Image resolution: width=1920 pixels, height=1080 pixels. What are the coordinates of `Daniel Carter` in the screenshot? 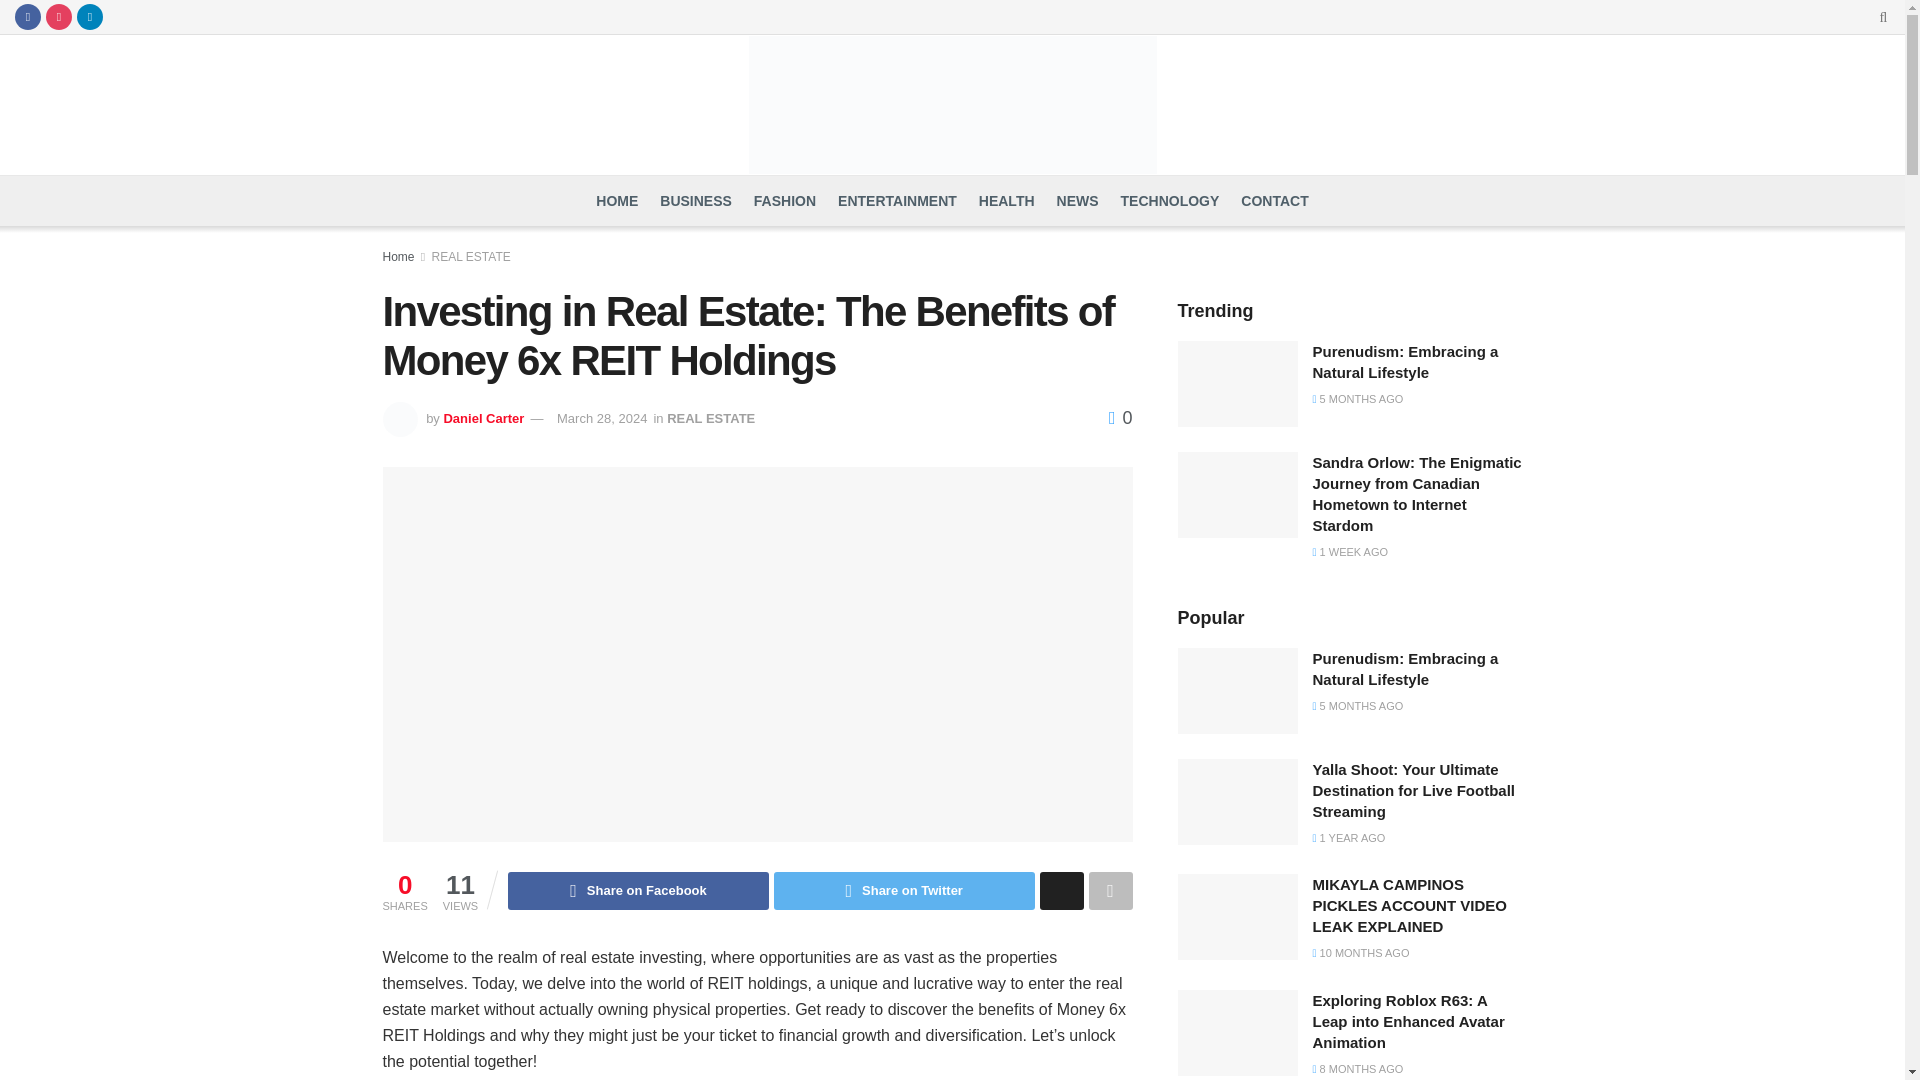 It's located at (484, 418).